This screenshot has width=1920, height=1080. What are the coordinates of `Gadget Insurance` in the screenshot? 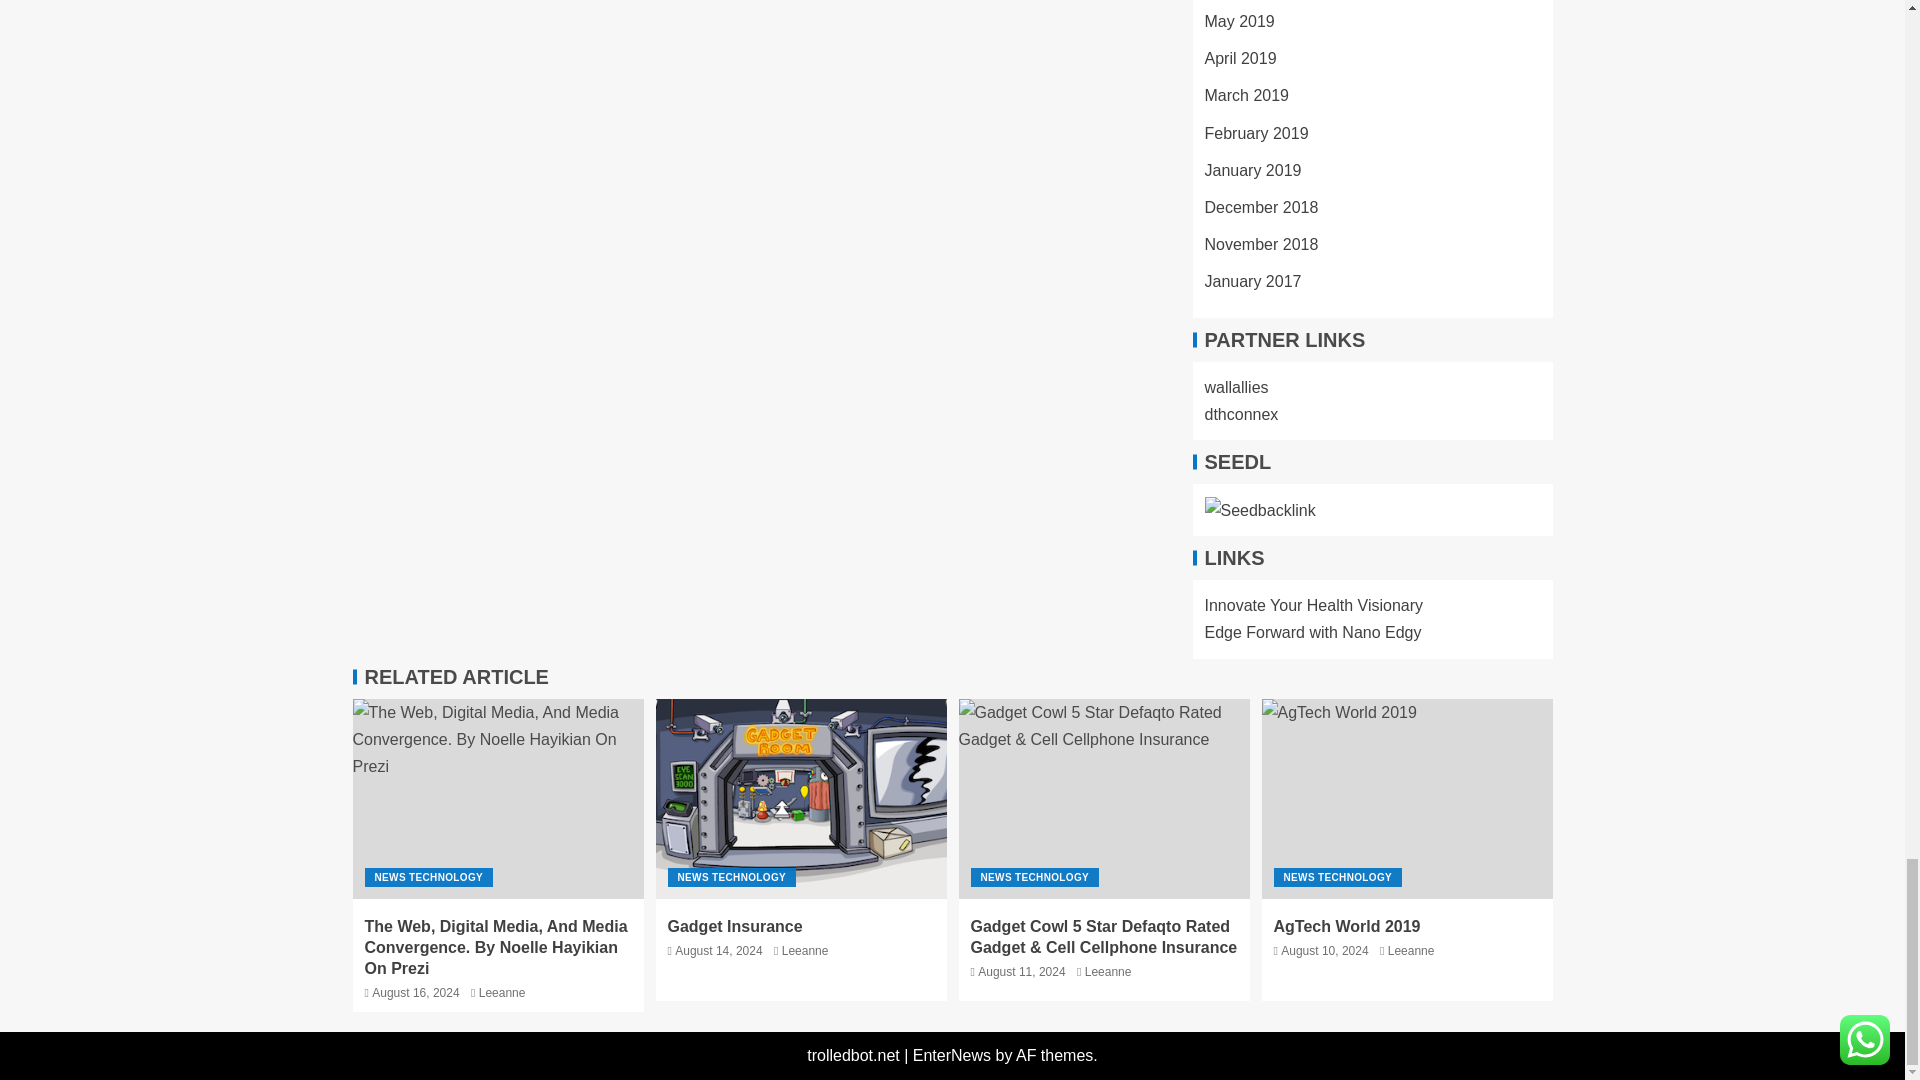 It's located at (801, 798).